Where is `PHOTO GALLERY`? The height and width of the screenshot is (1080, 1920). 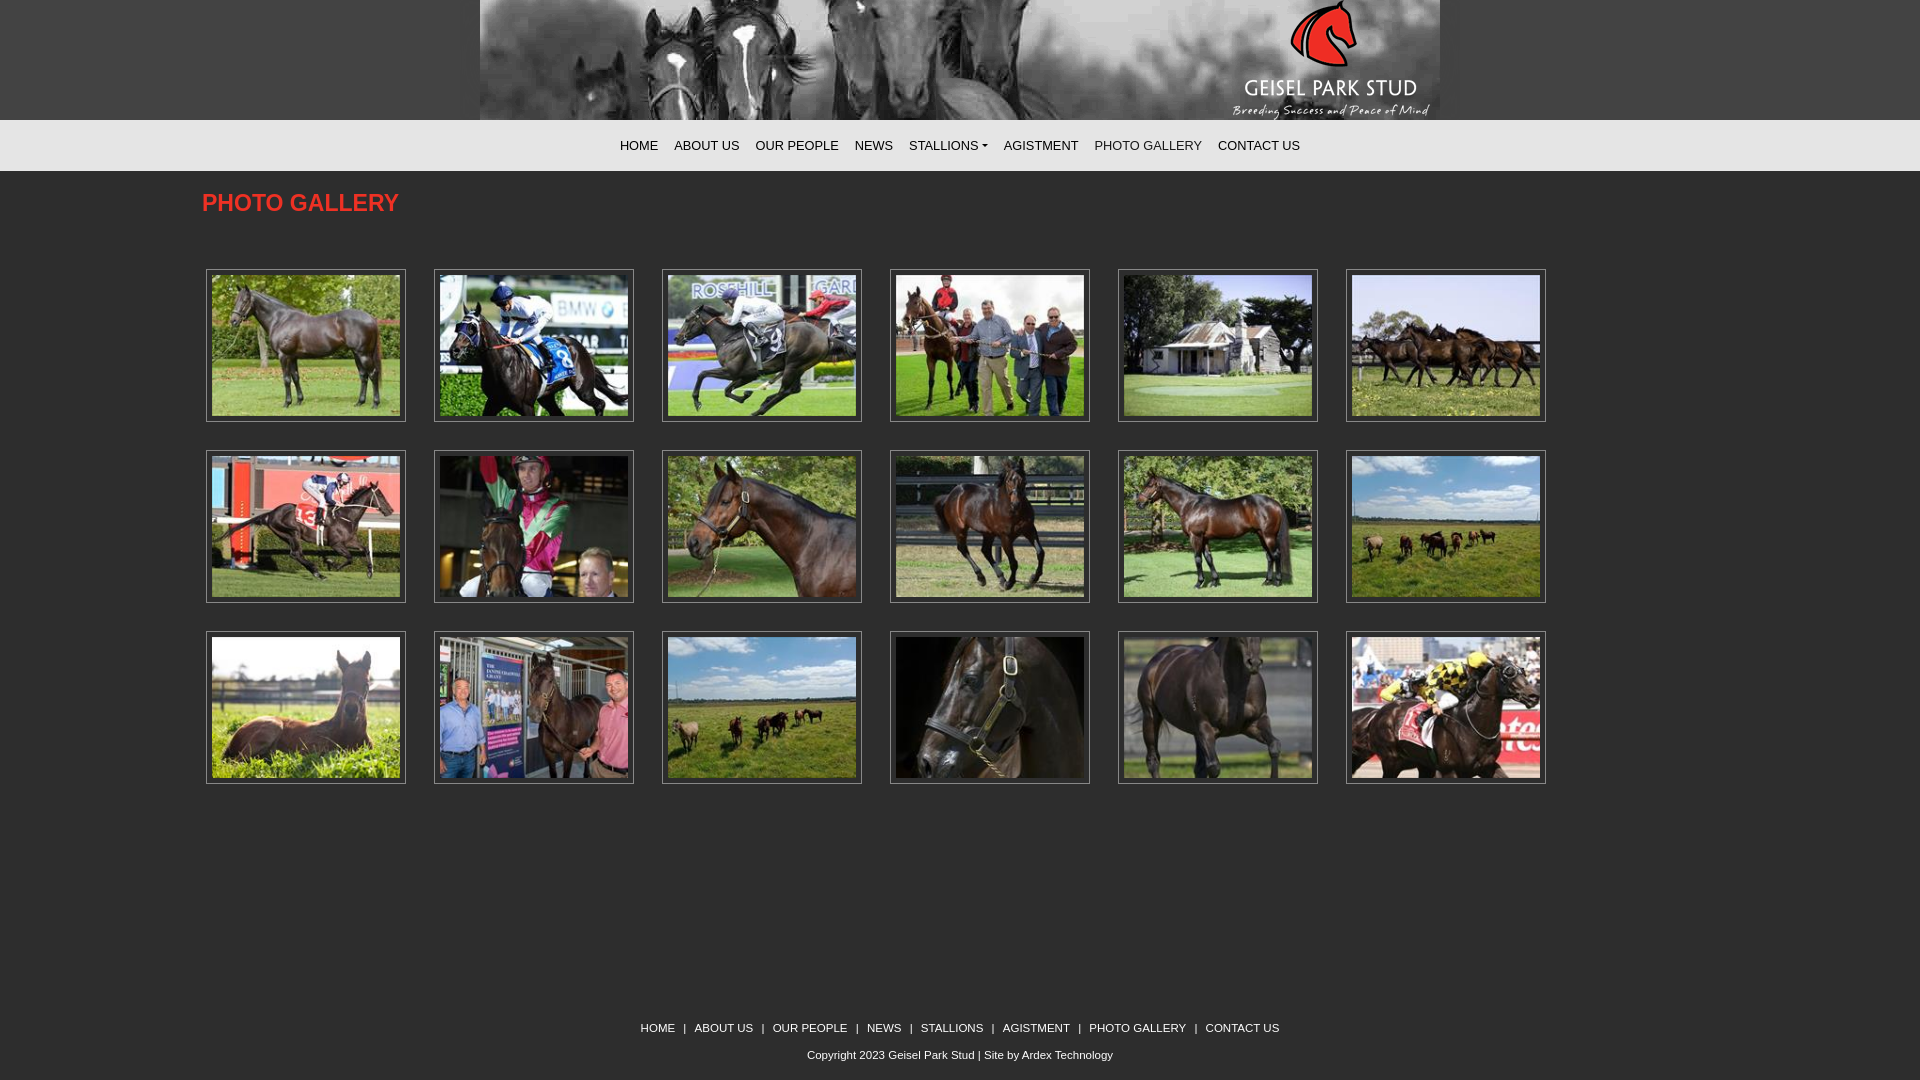
PHOTO GALLERY is located at coordinates (1148, 146).